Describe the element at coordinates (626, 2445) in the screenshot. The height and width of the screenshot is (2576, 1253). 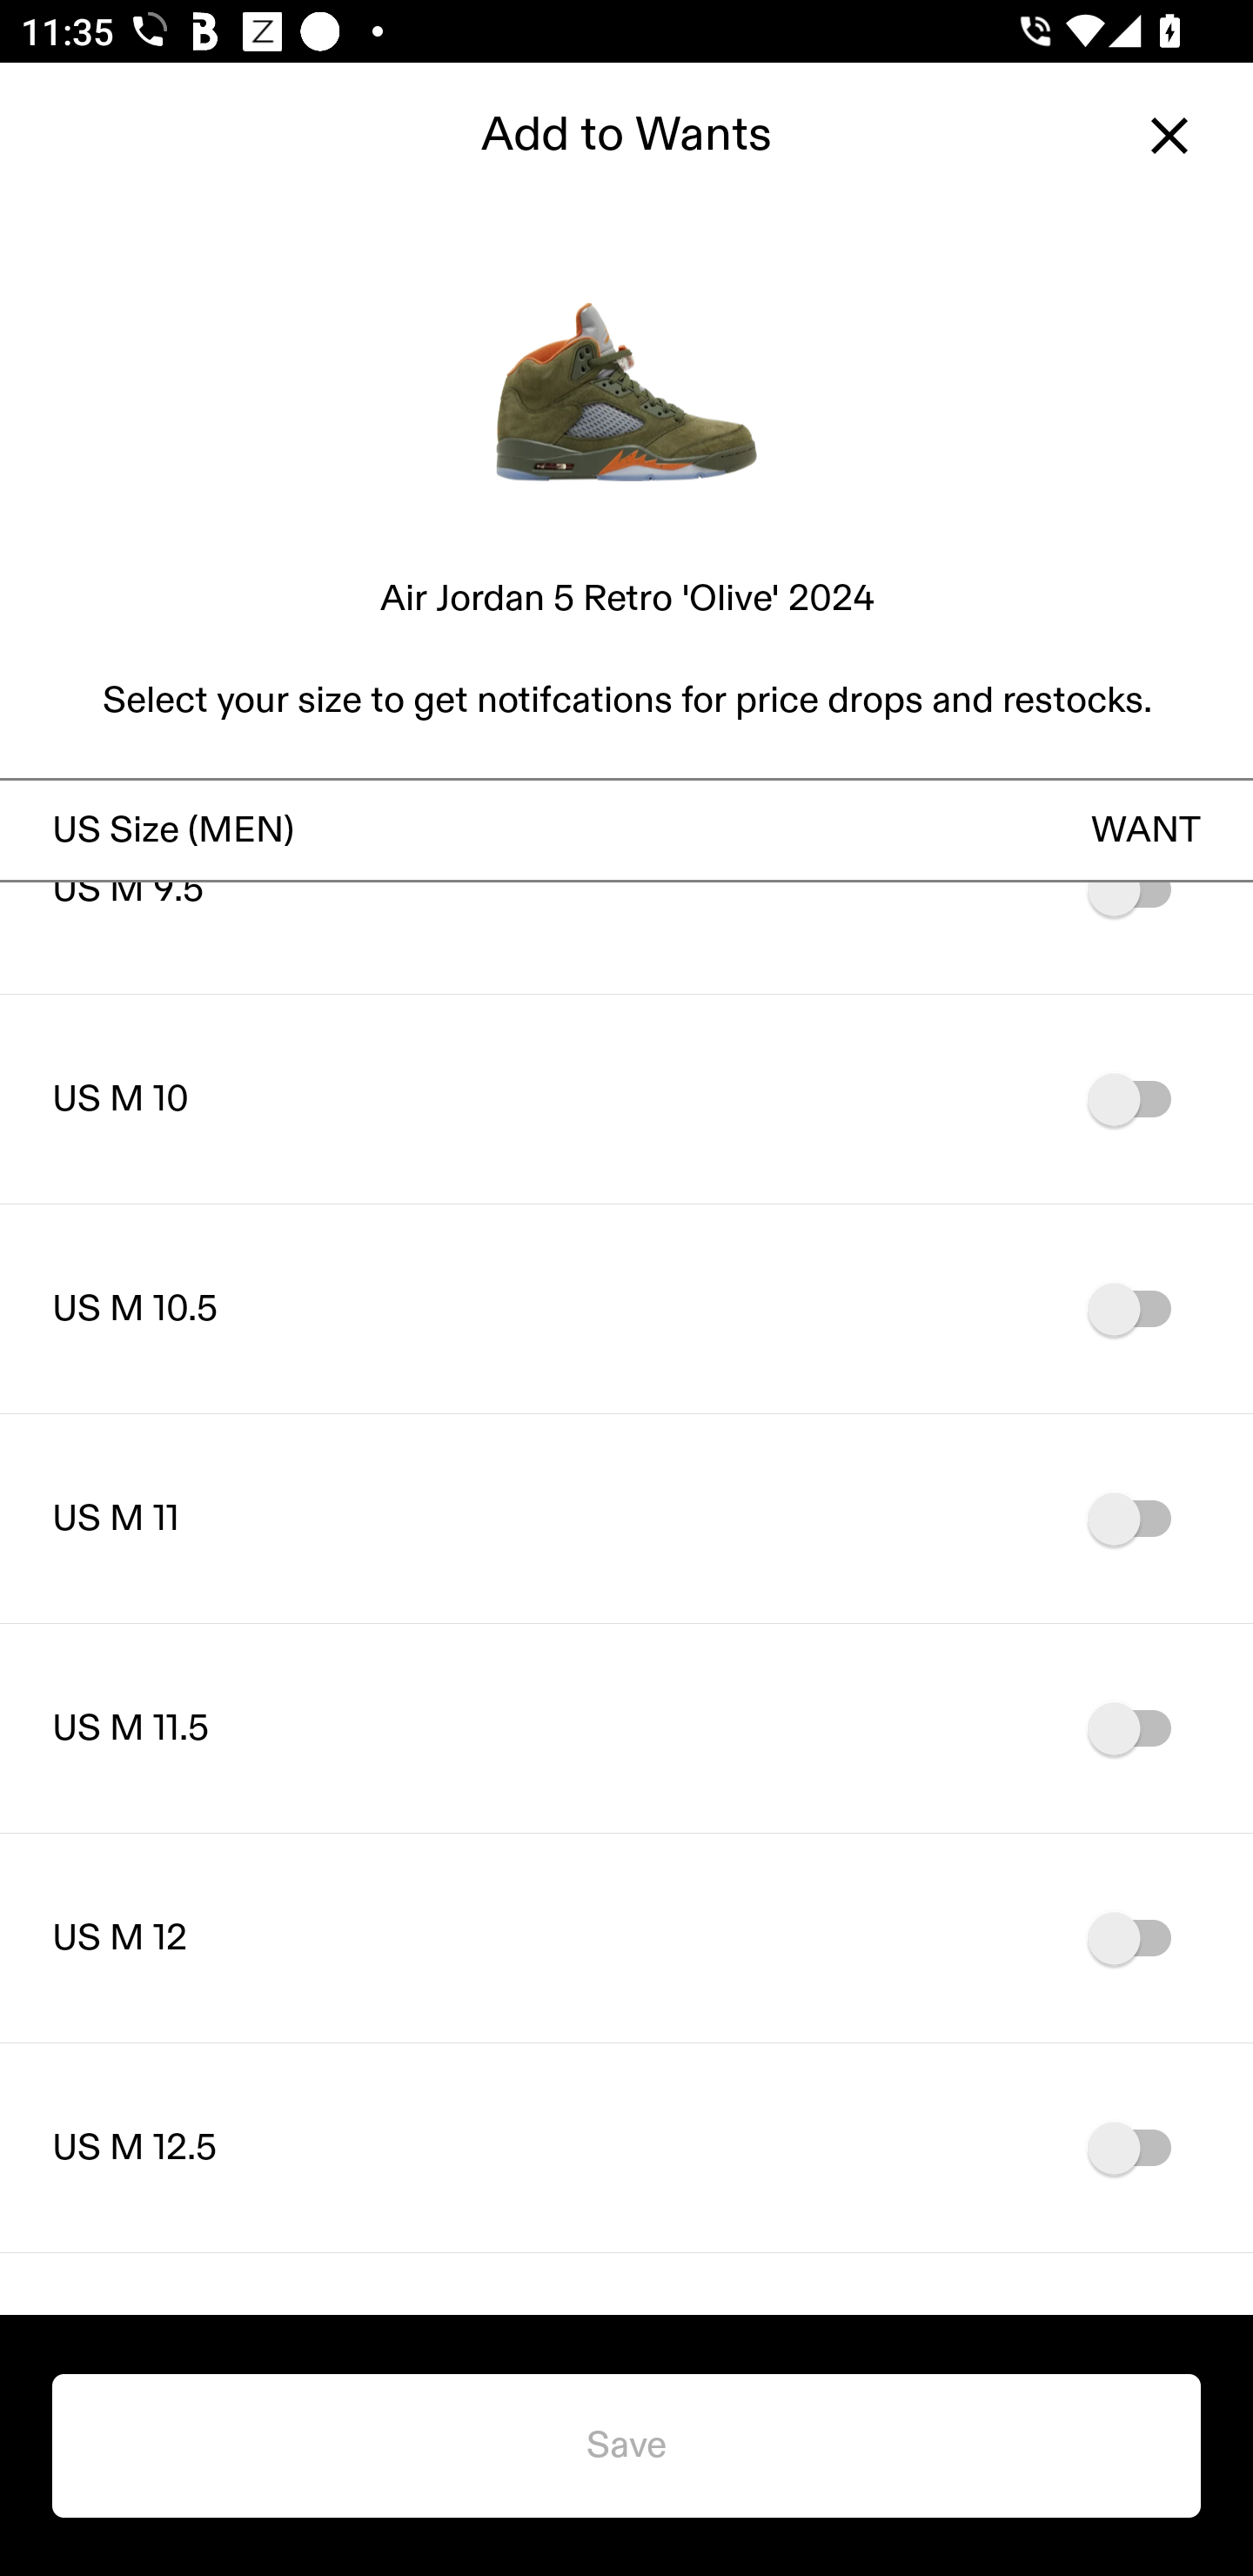
I see `Save` at that location.